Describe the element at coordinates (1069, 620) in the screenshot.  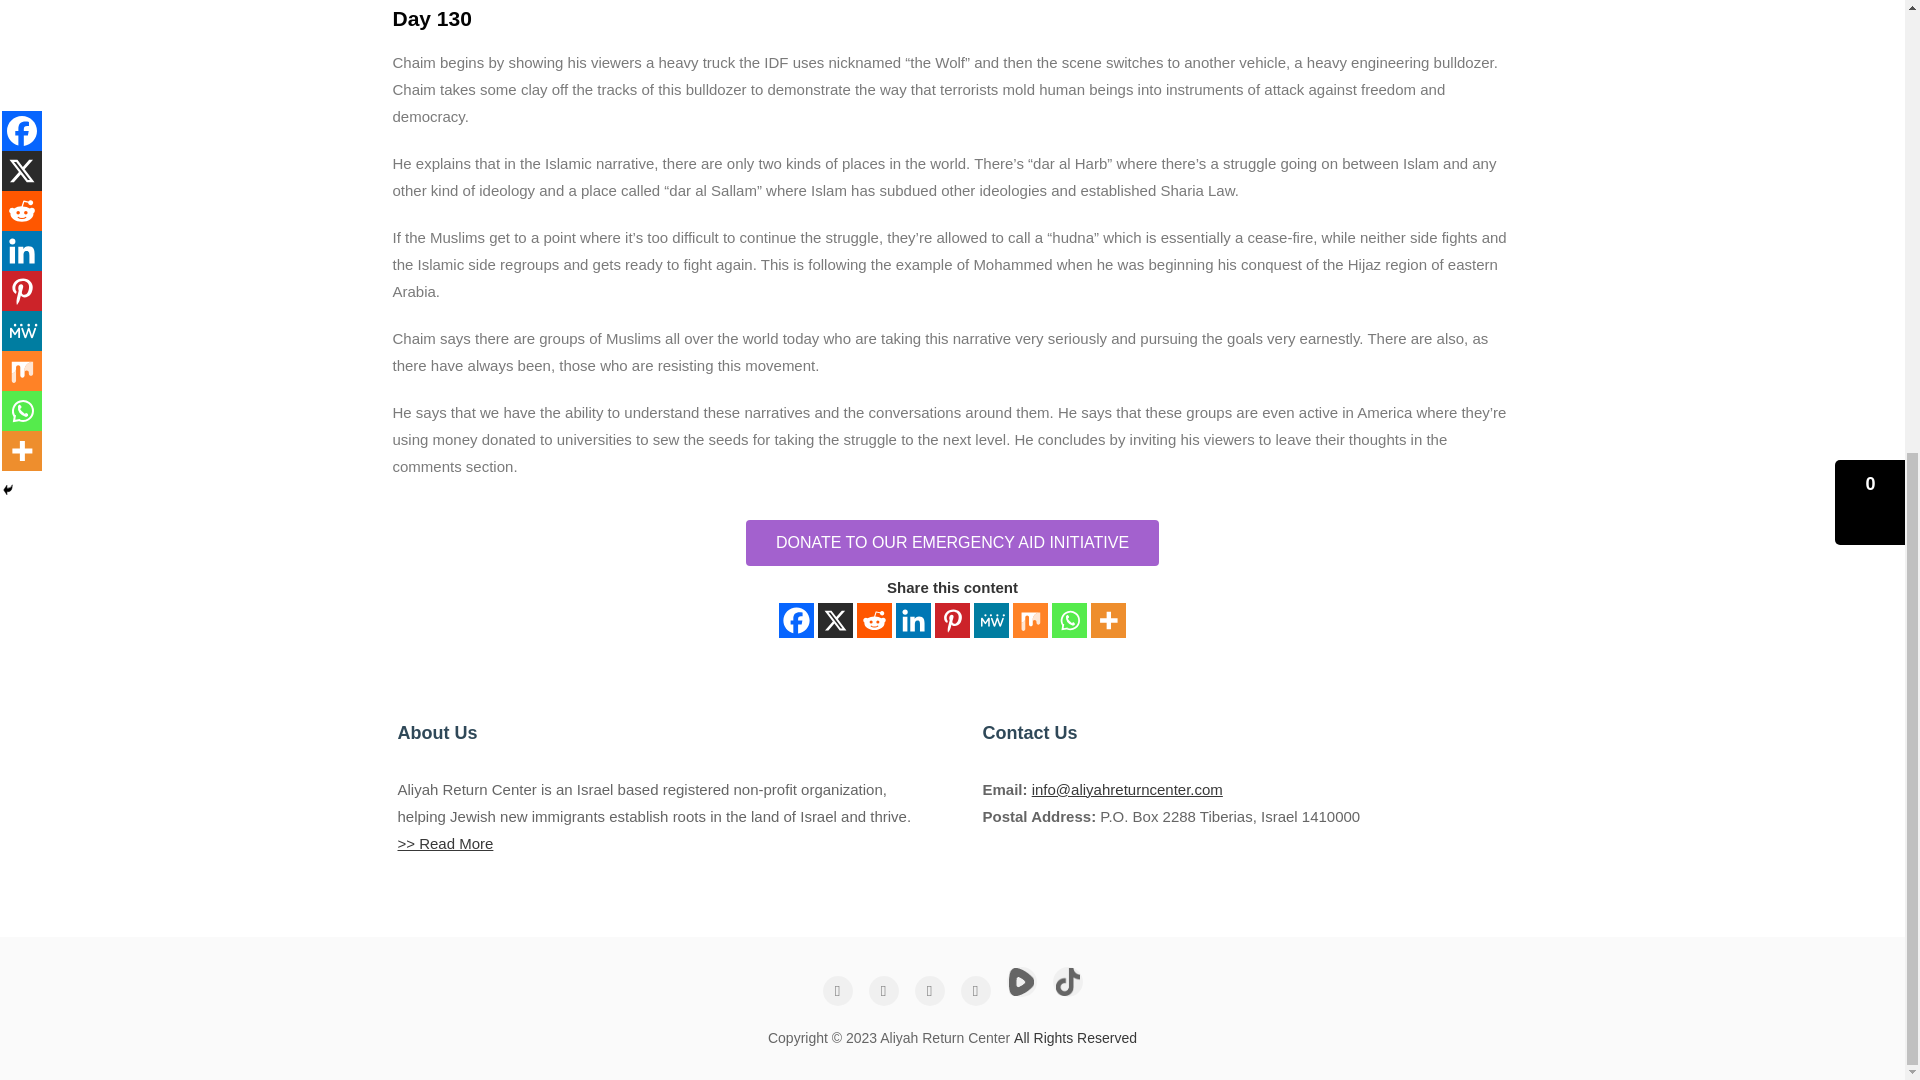
I see `Whatsapp` at that location.